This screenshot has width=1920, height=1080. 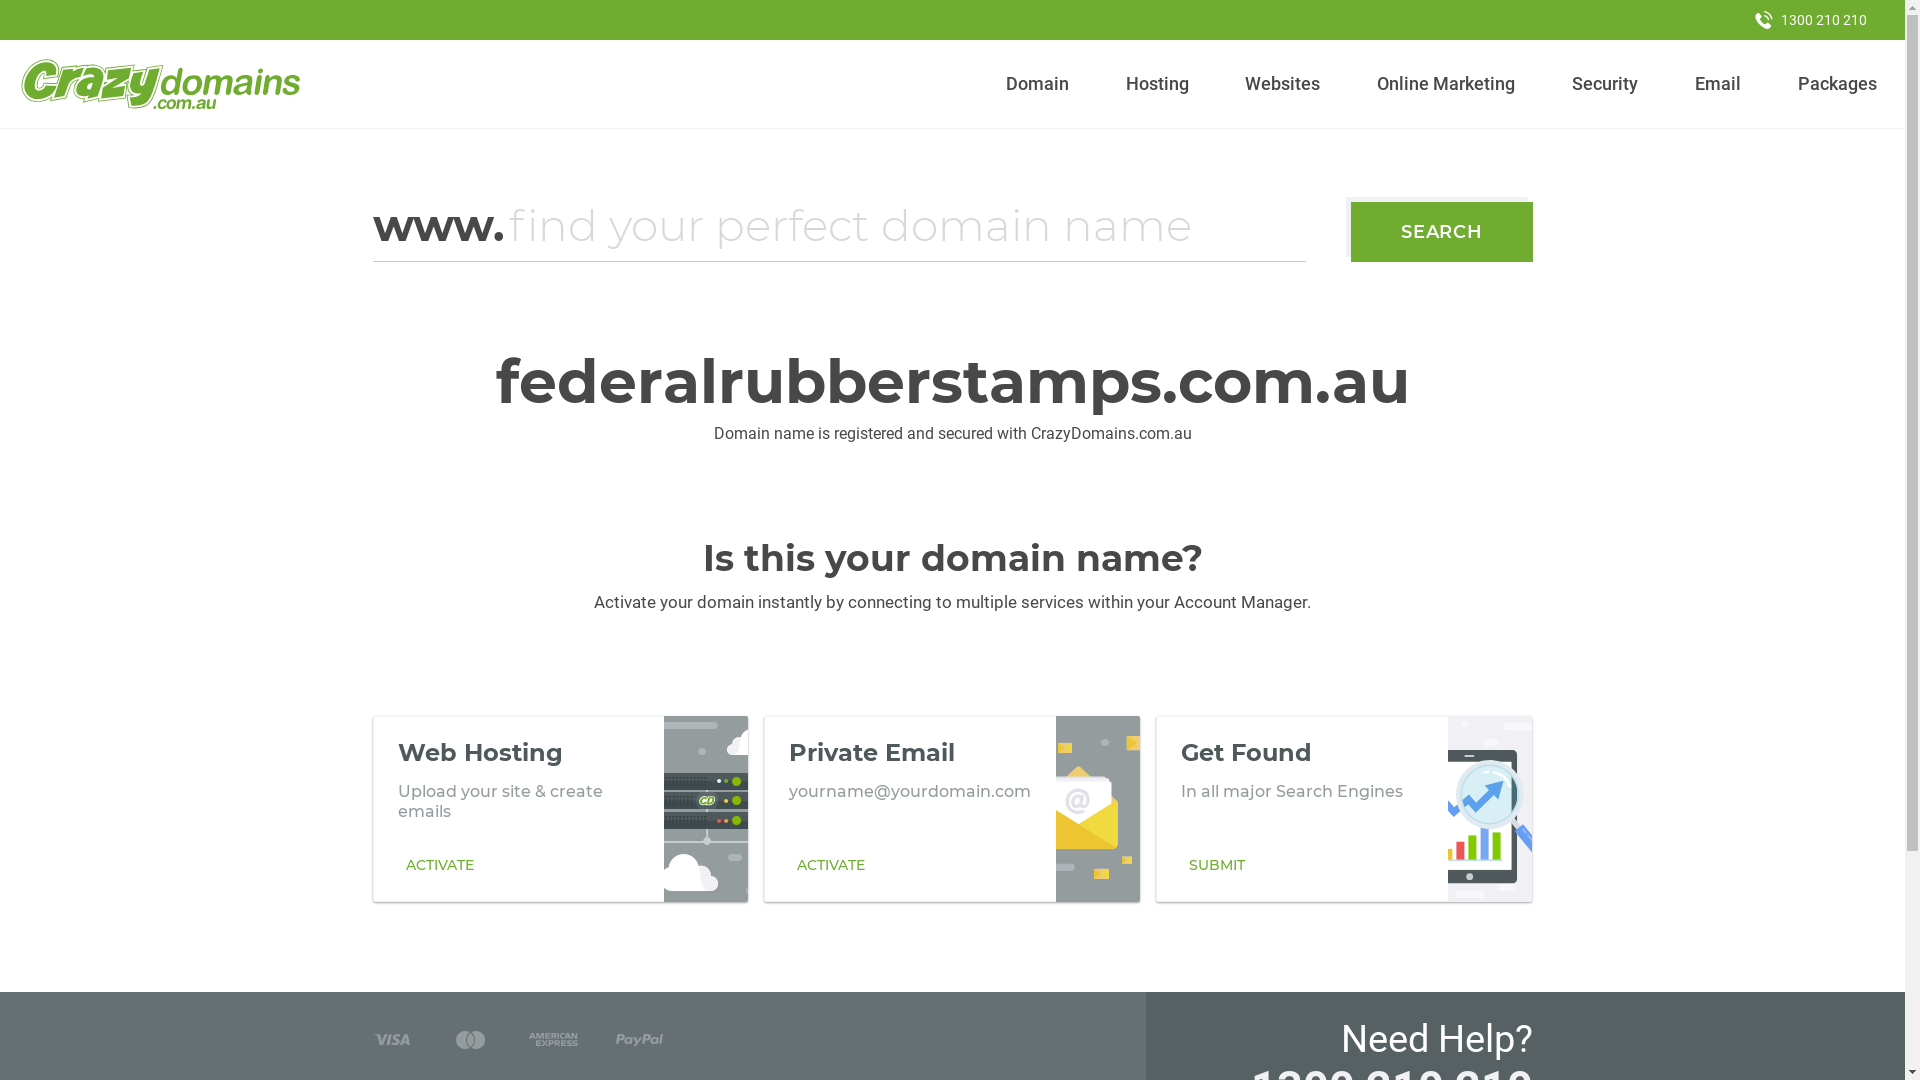 I want to click on Web Hosting
Upload your site & create emails
ACTIVATE, so click(x=560, y=809).